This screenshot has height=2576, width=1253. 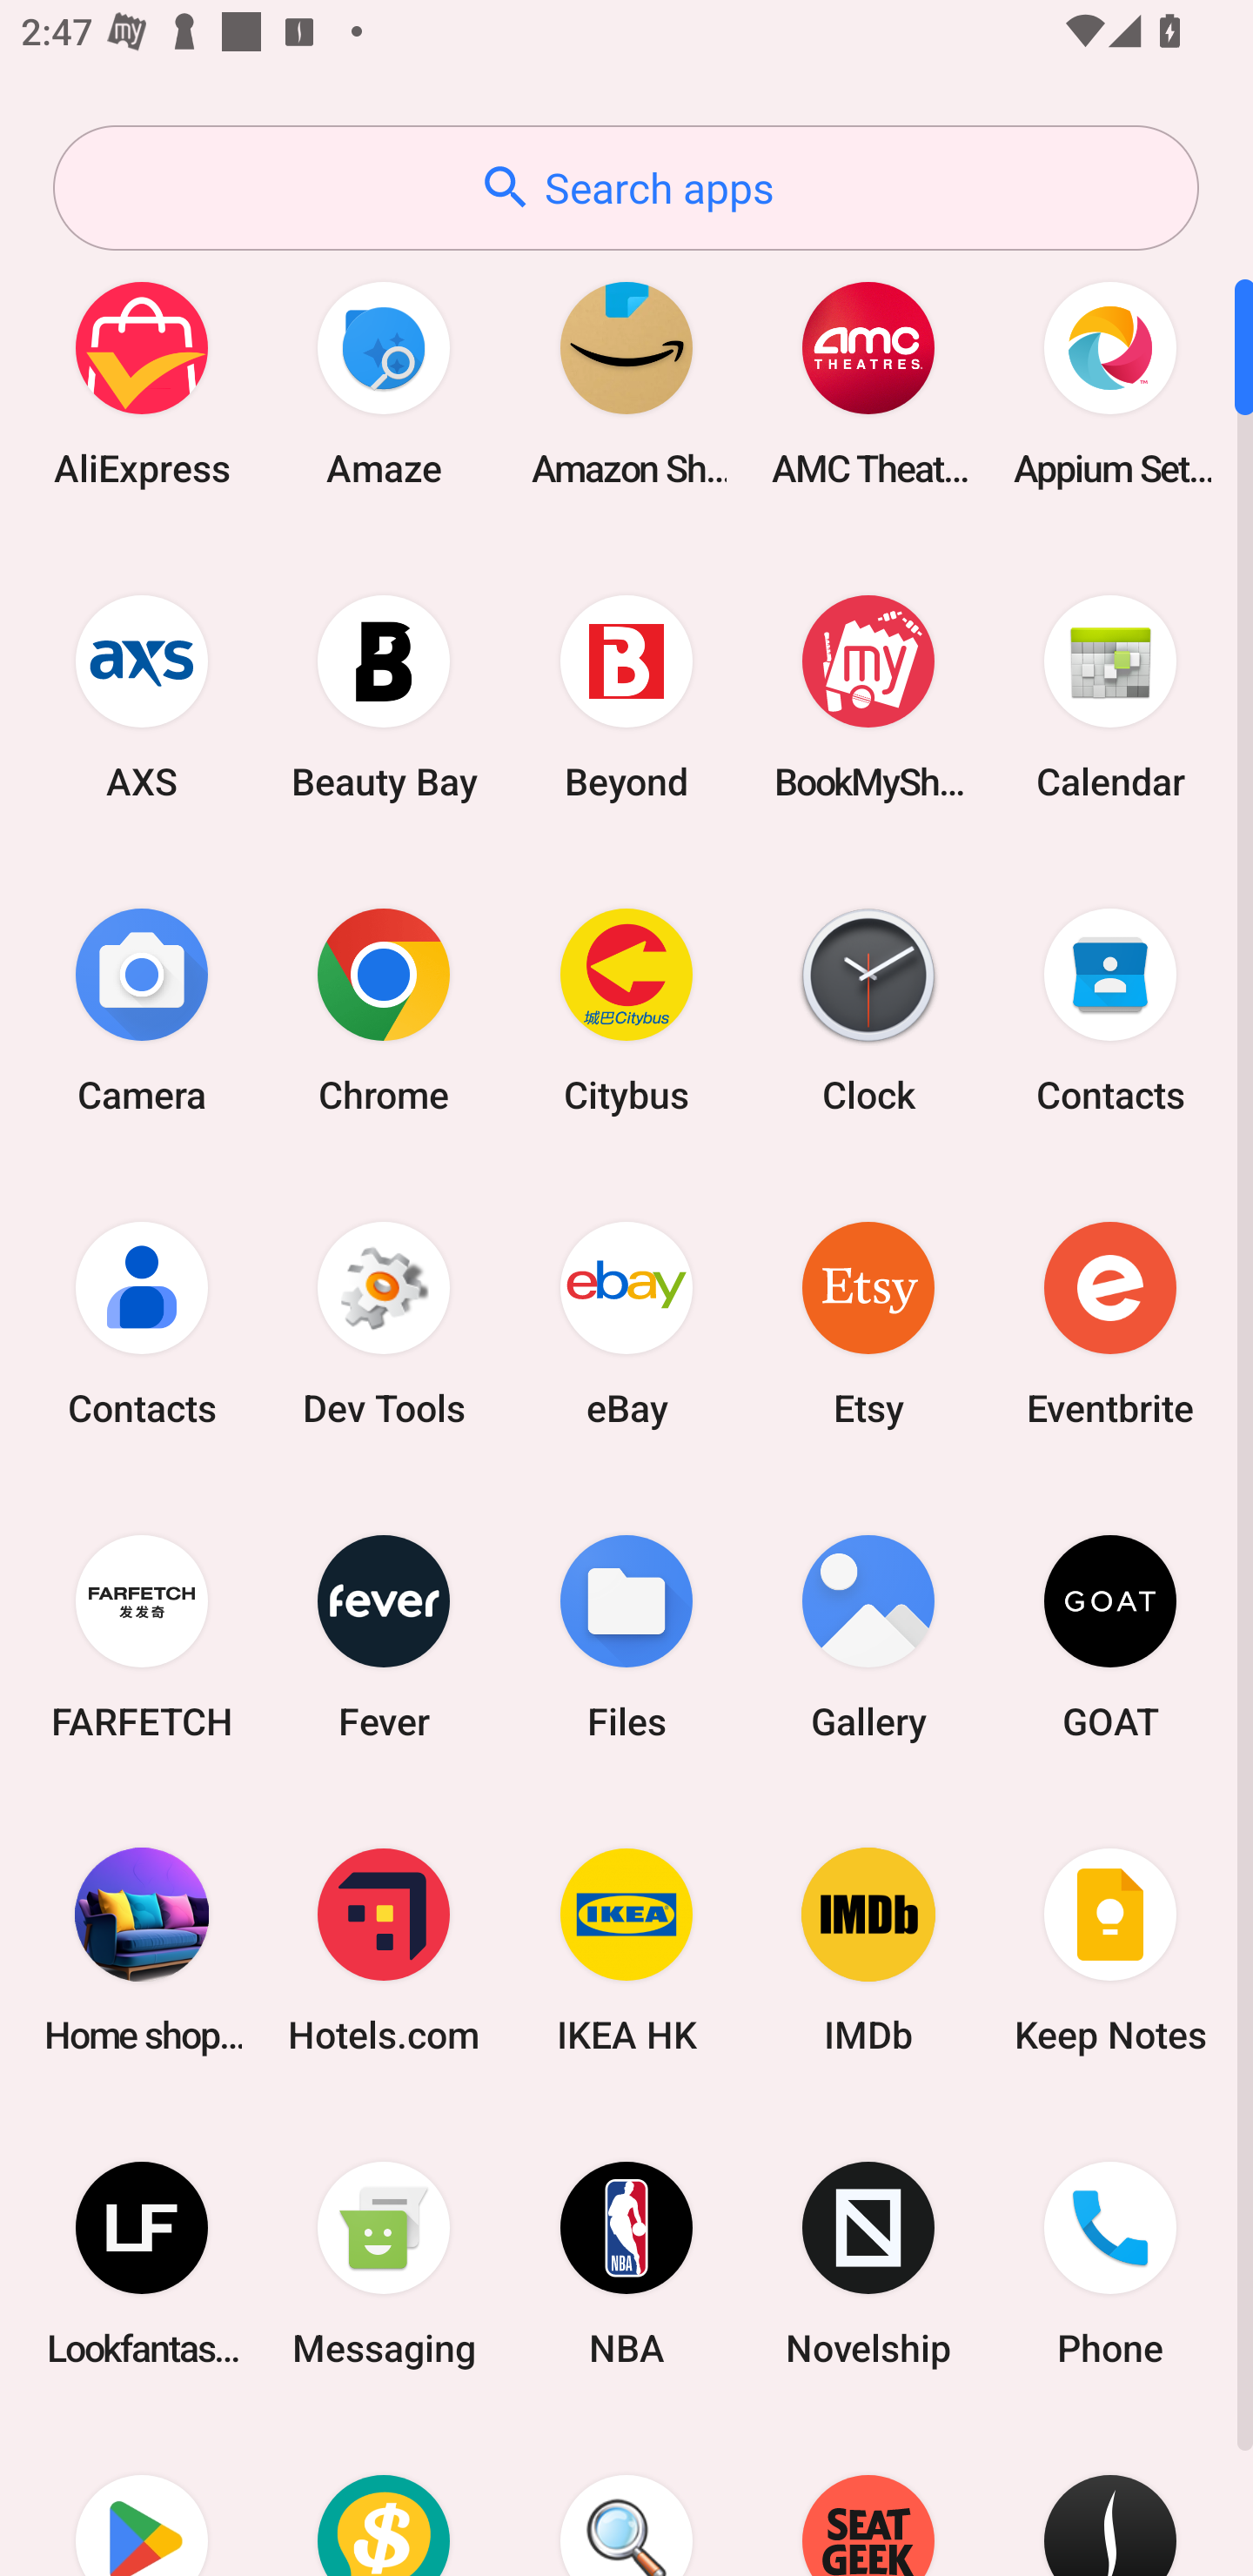 I want to click on Clock, so click(x=868, y=1010).